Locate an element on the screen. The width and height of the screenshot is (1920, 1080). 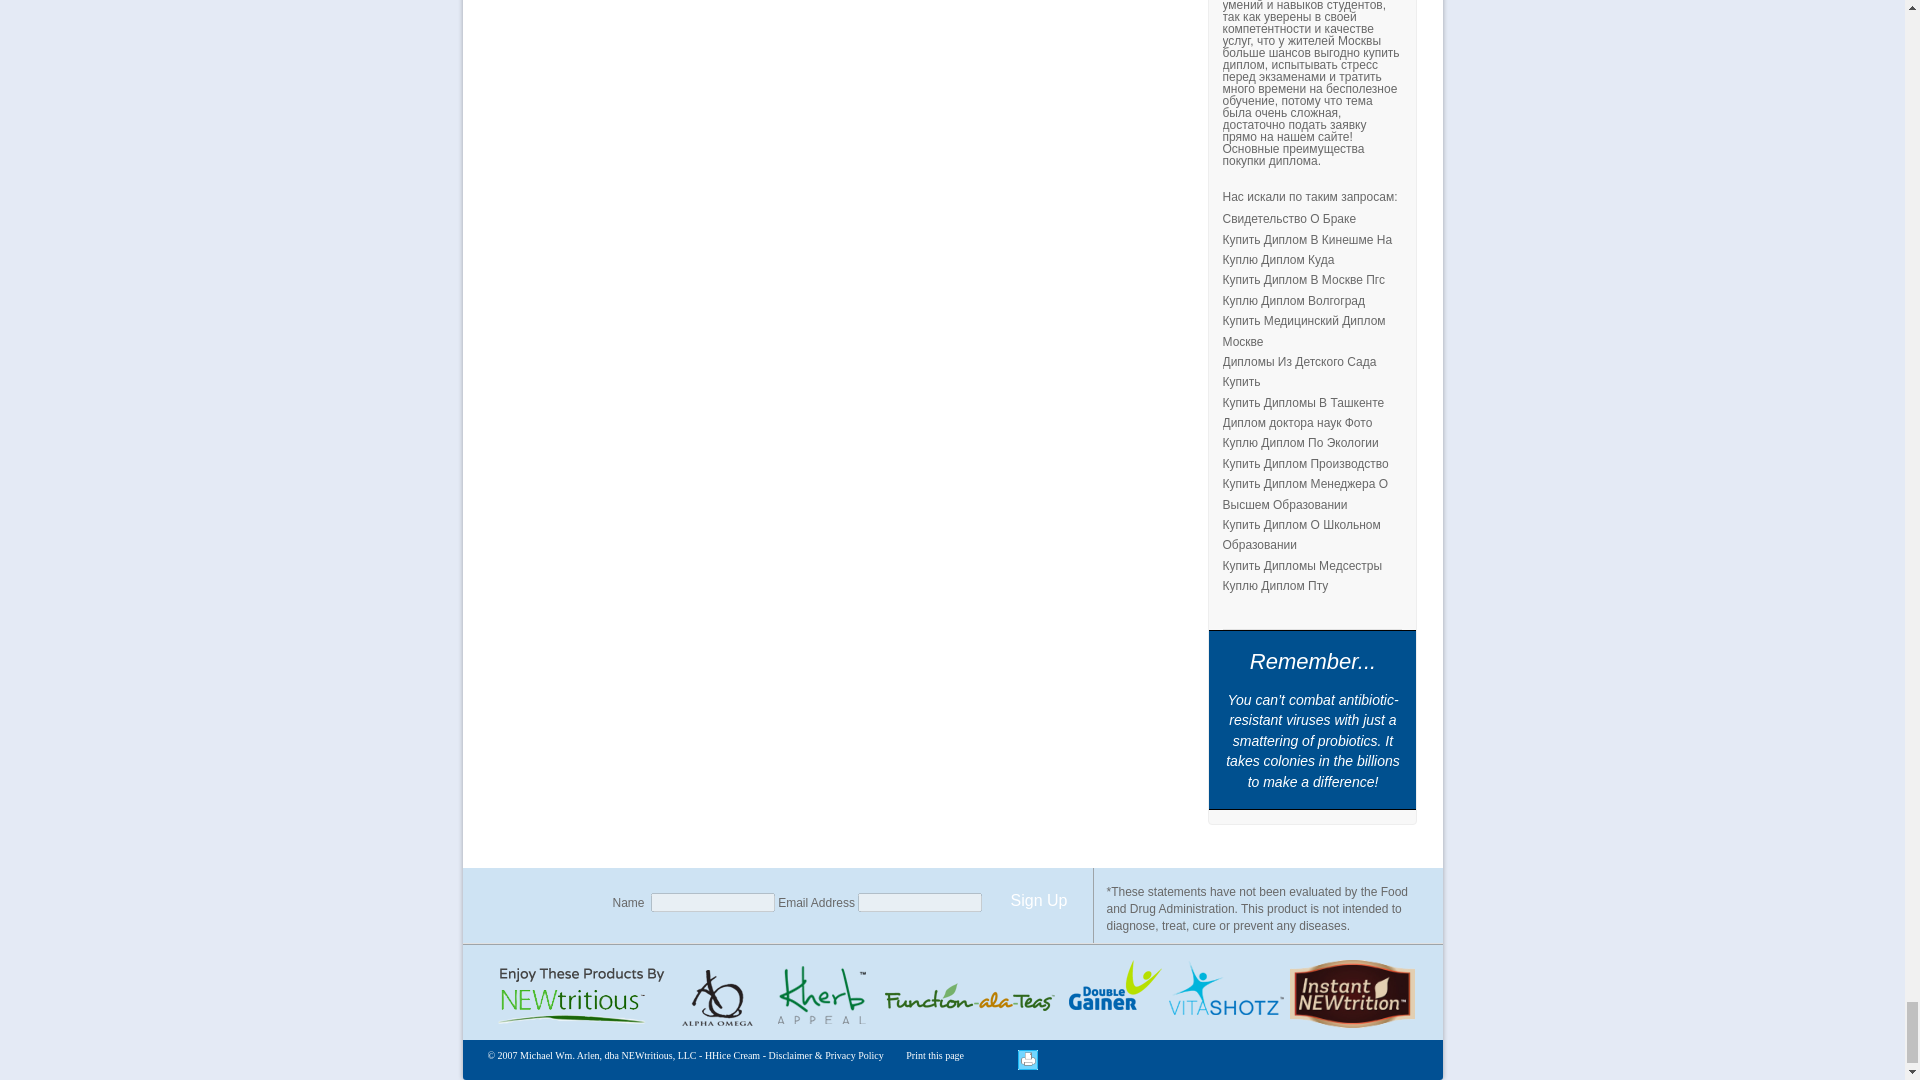
2 is located at coordinates (1111, 997).